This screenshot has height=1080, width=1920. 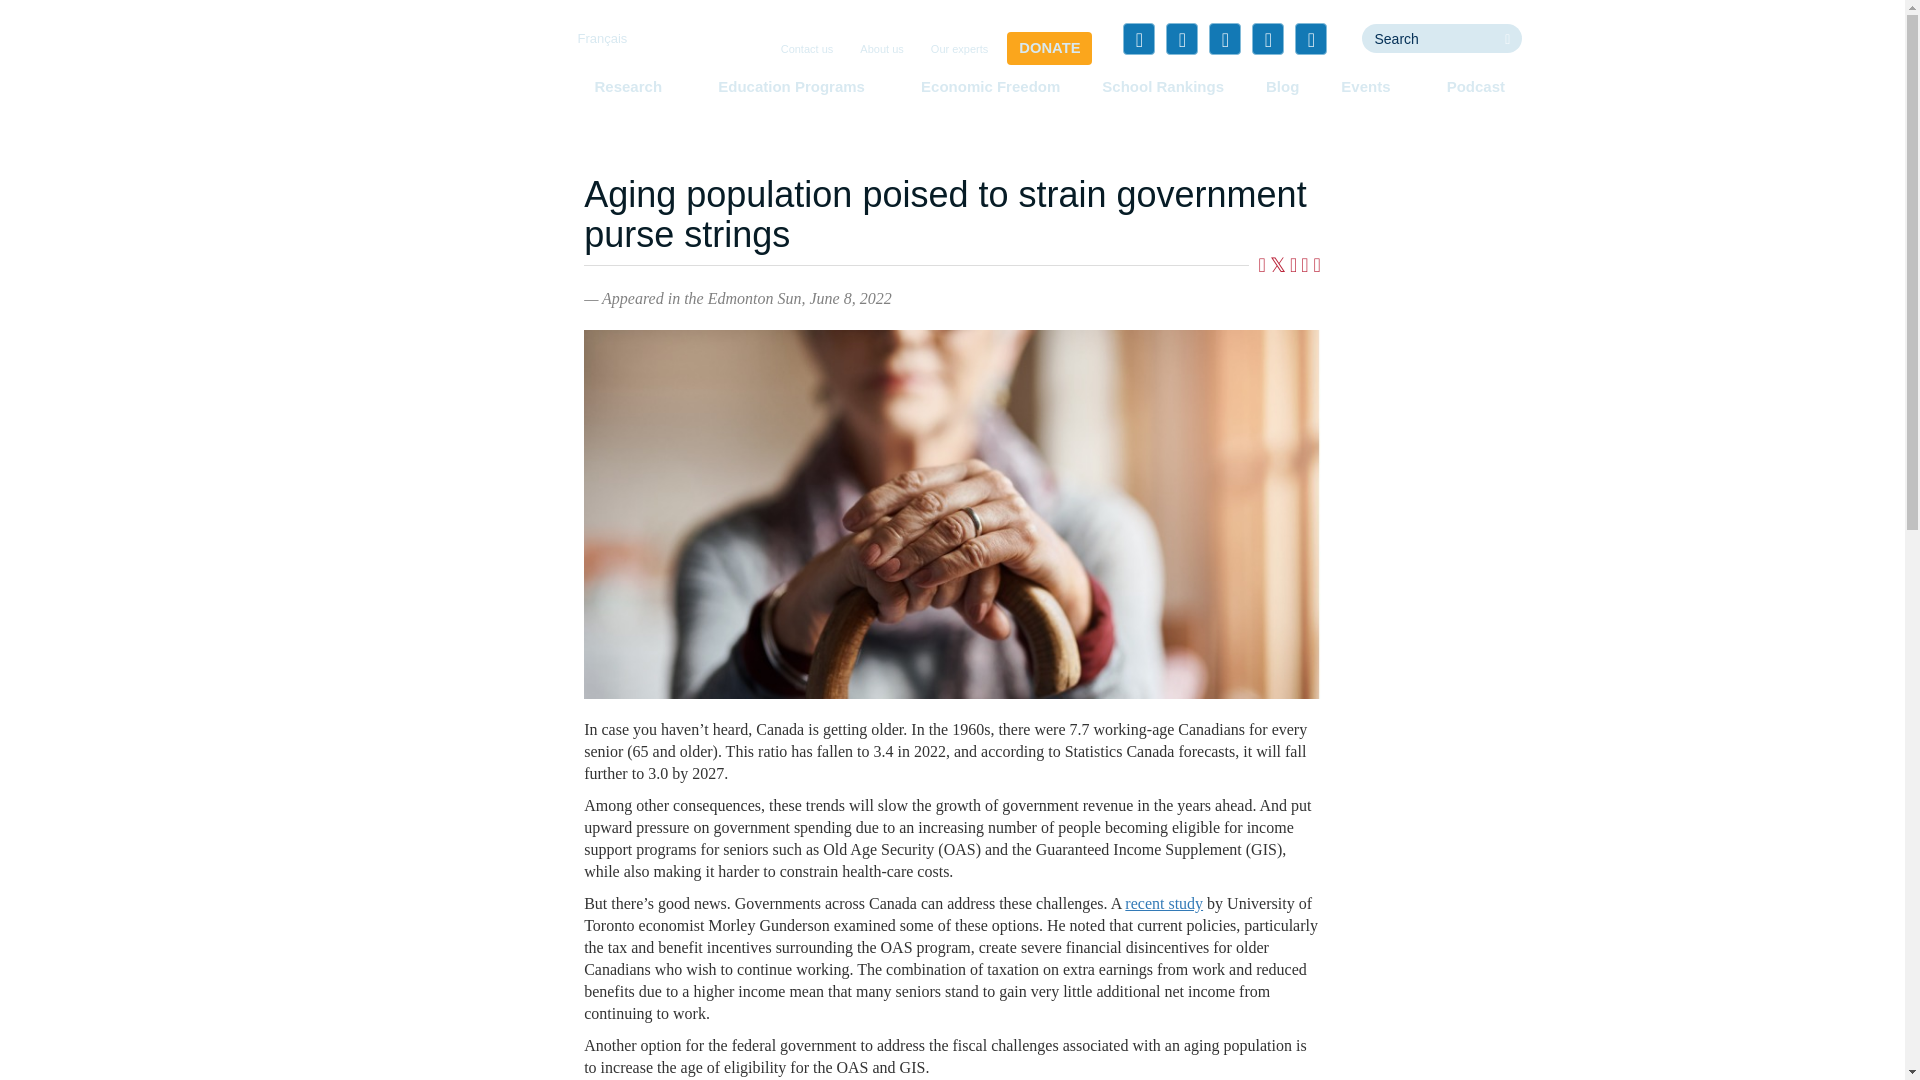 I want to click on Instagram, so click(x=1310, y=38).